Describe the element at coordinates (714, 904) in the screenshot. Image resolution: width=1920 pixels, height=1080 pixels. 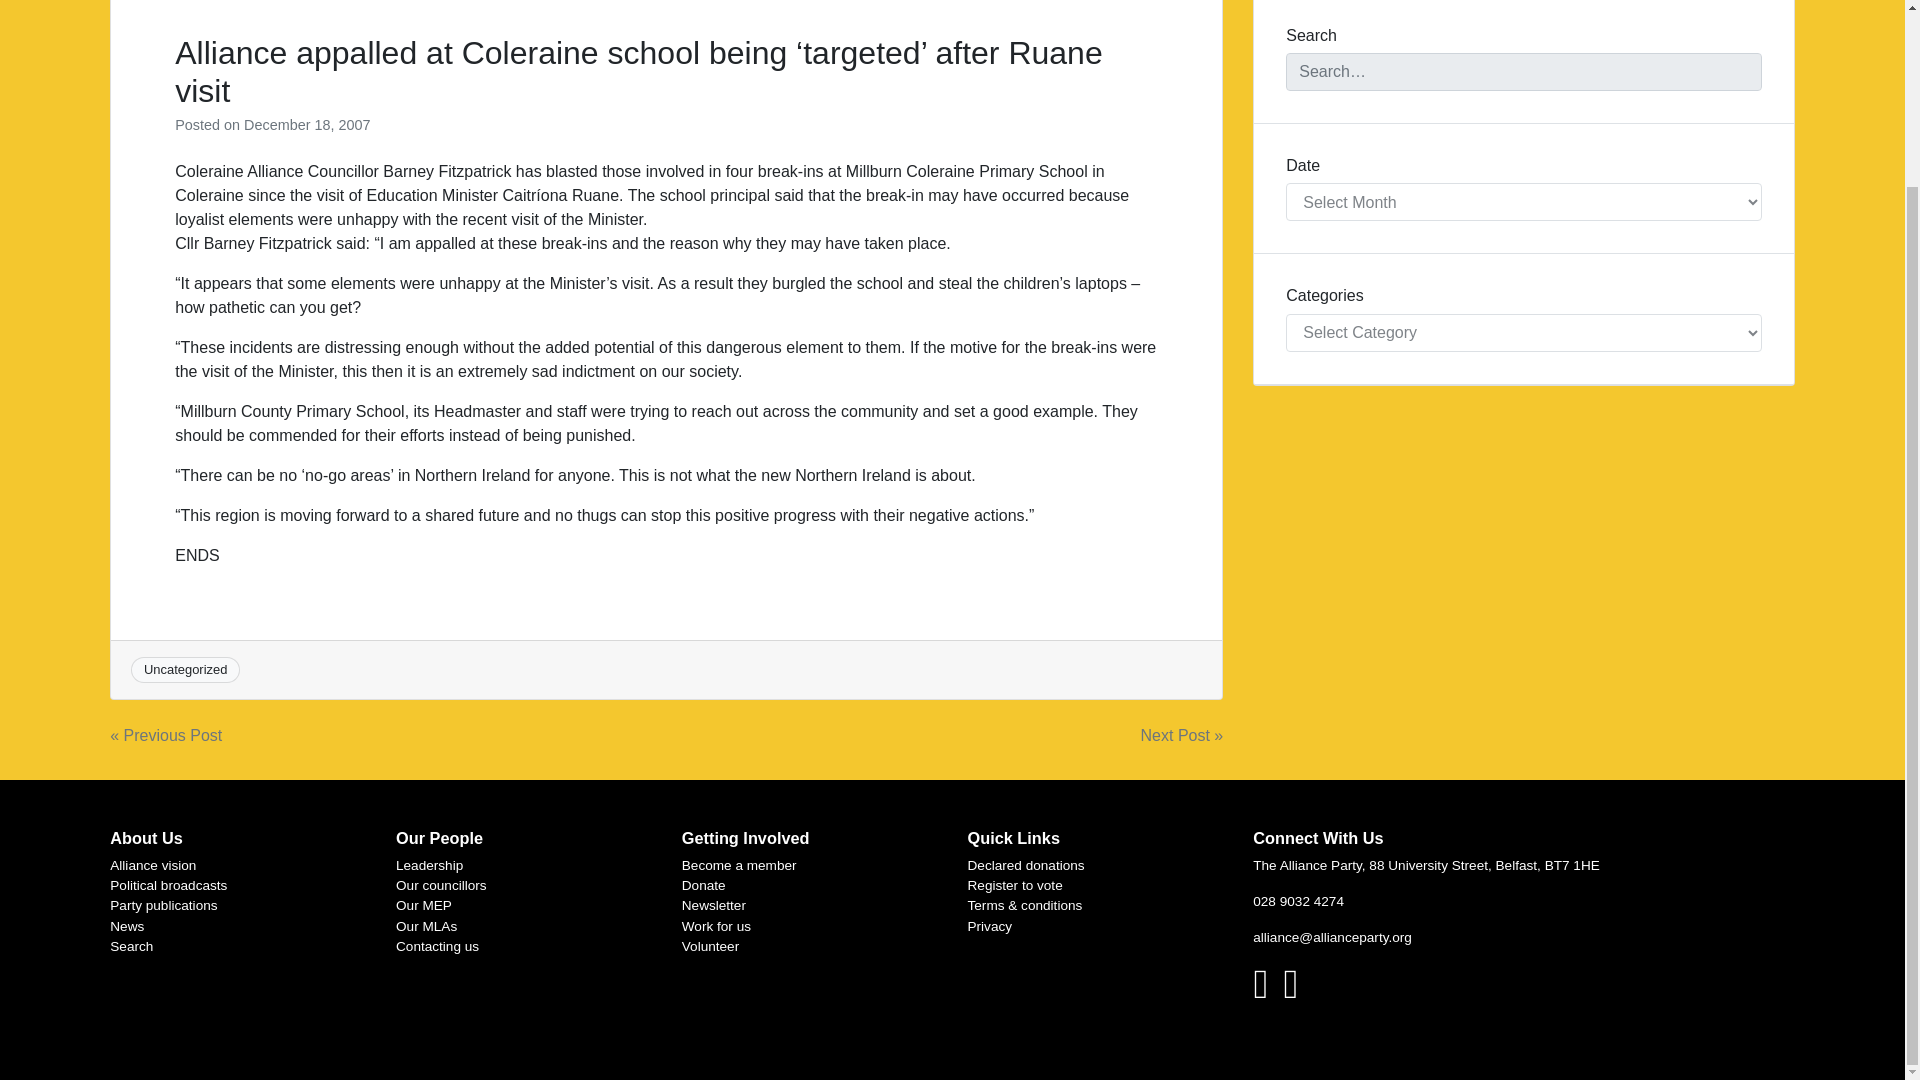
I see `Newsletter` at that location.